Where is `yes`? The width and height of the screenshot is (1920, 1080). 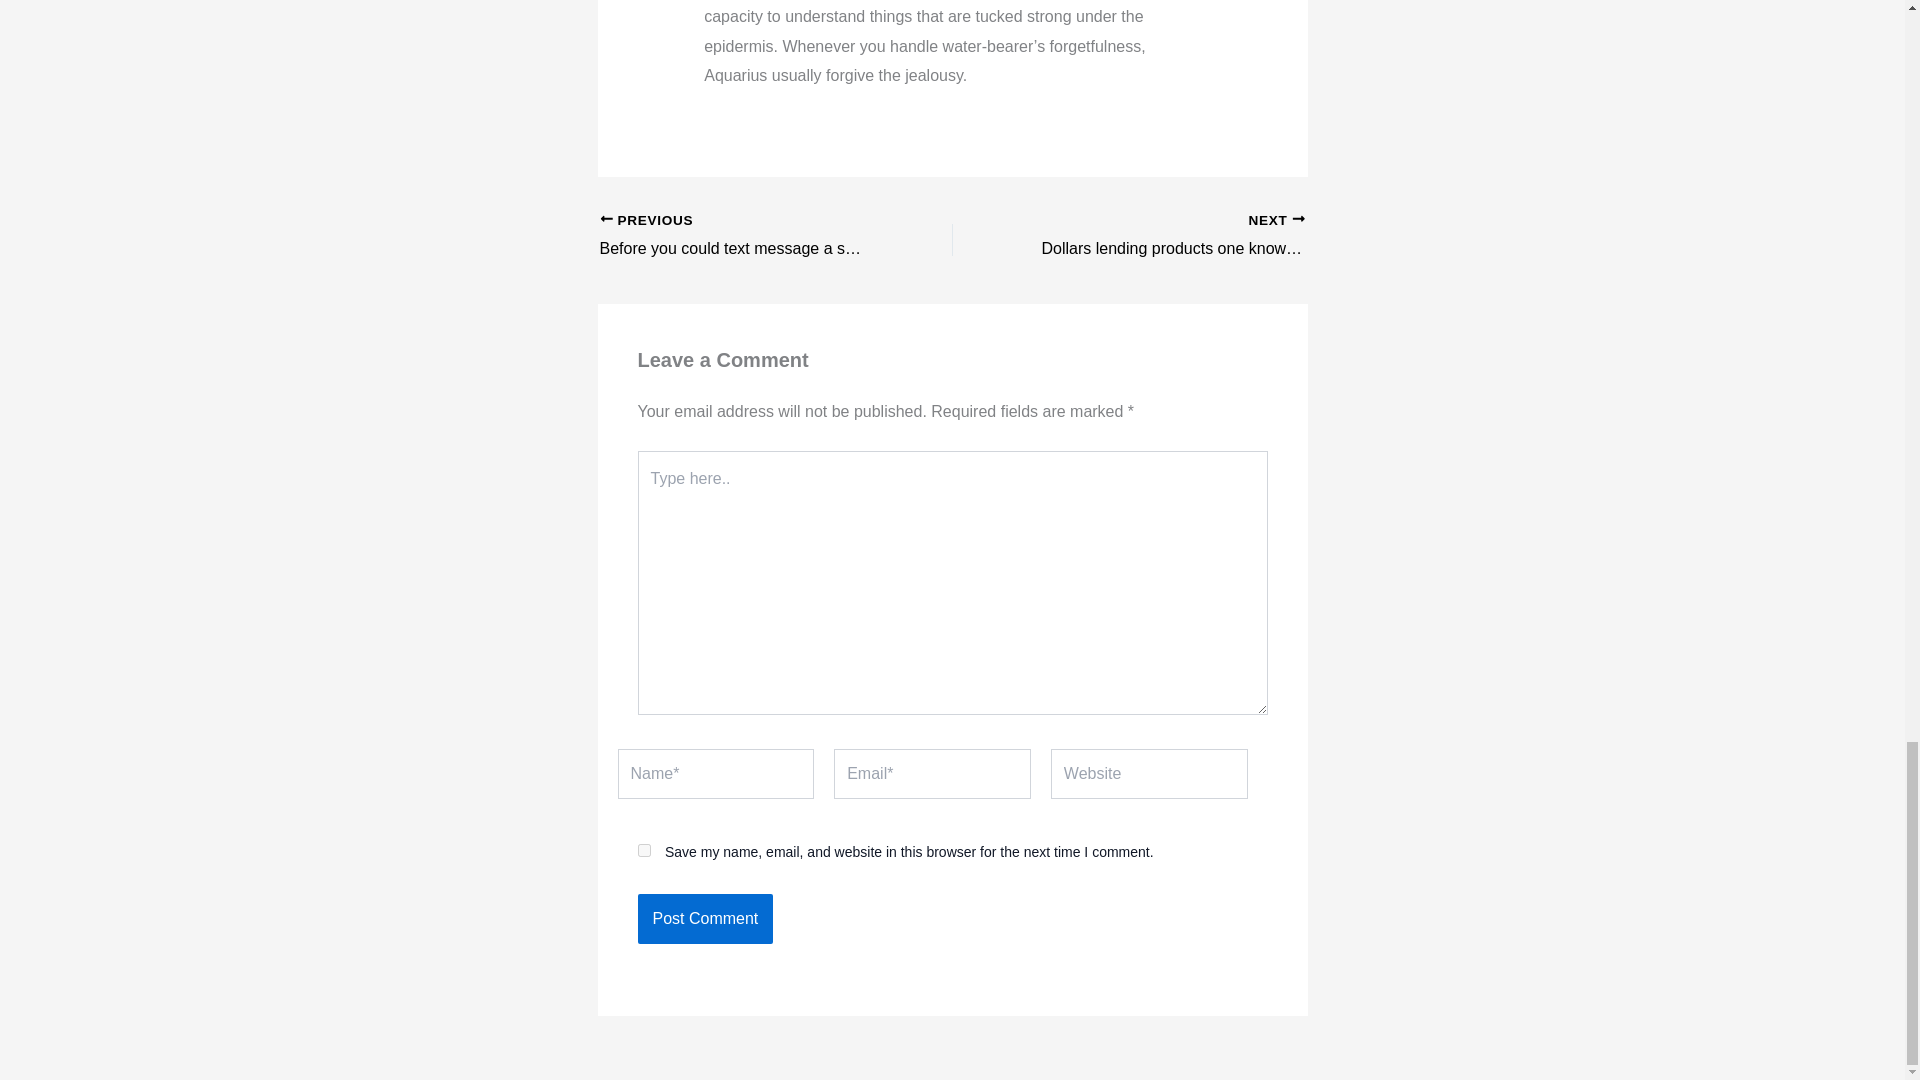 yes is located at coordinates (644, 850).